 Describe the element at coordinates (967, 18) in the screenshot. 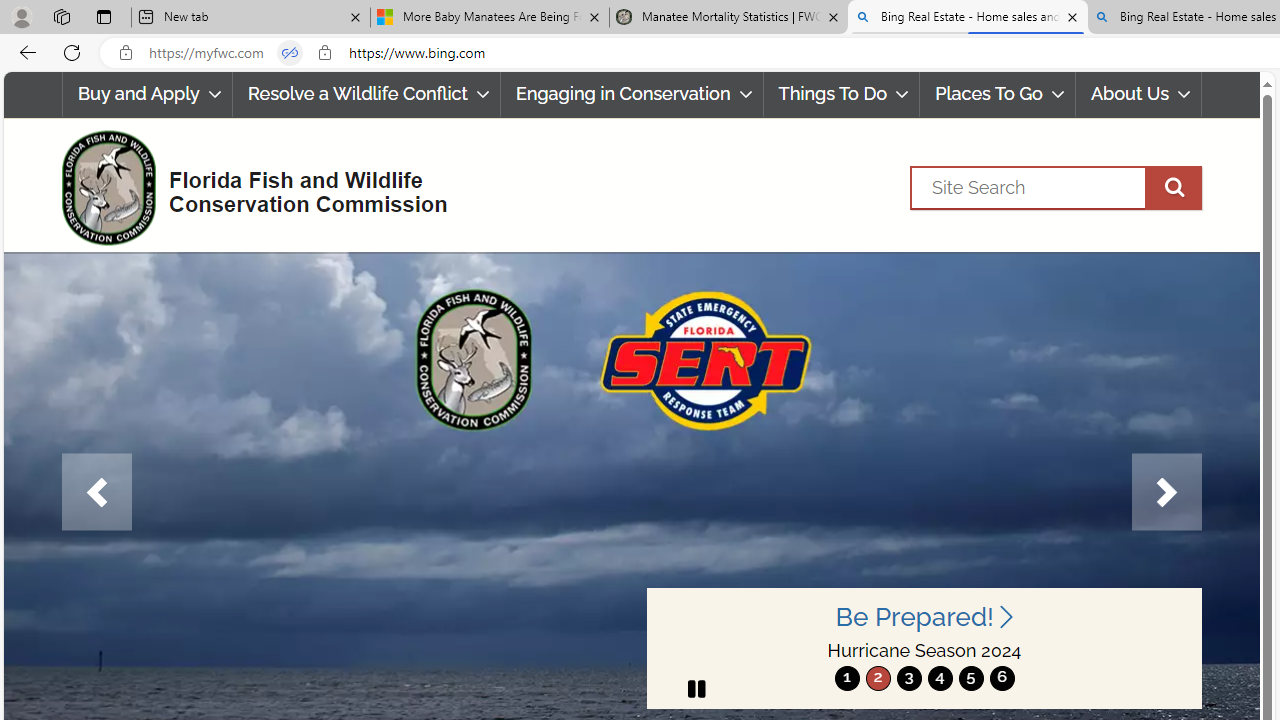

I see `Bing Real Estate - Home sales and rental listings` at that location.